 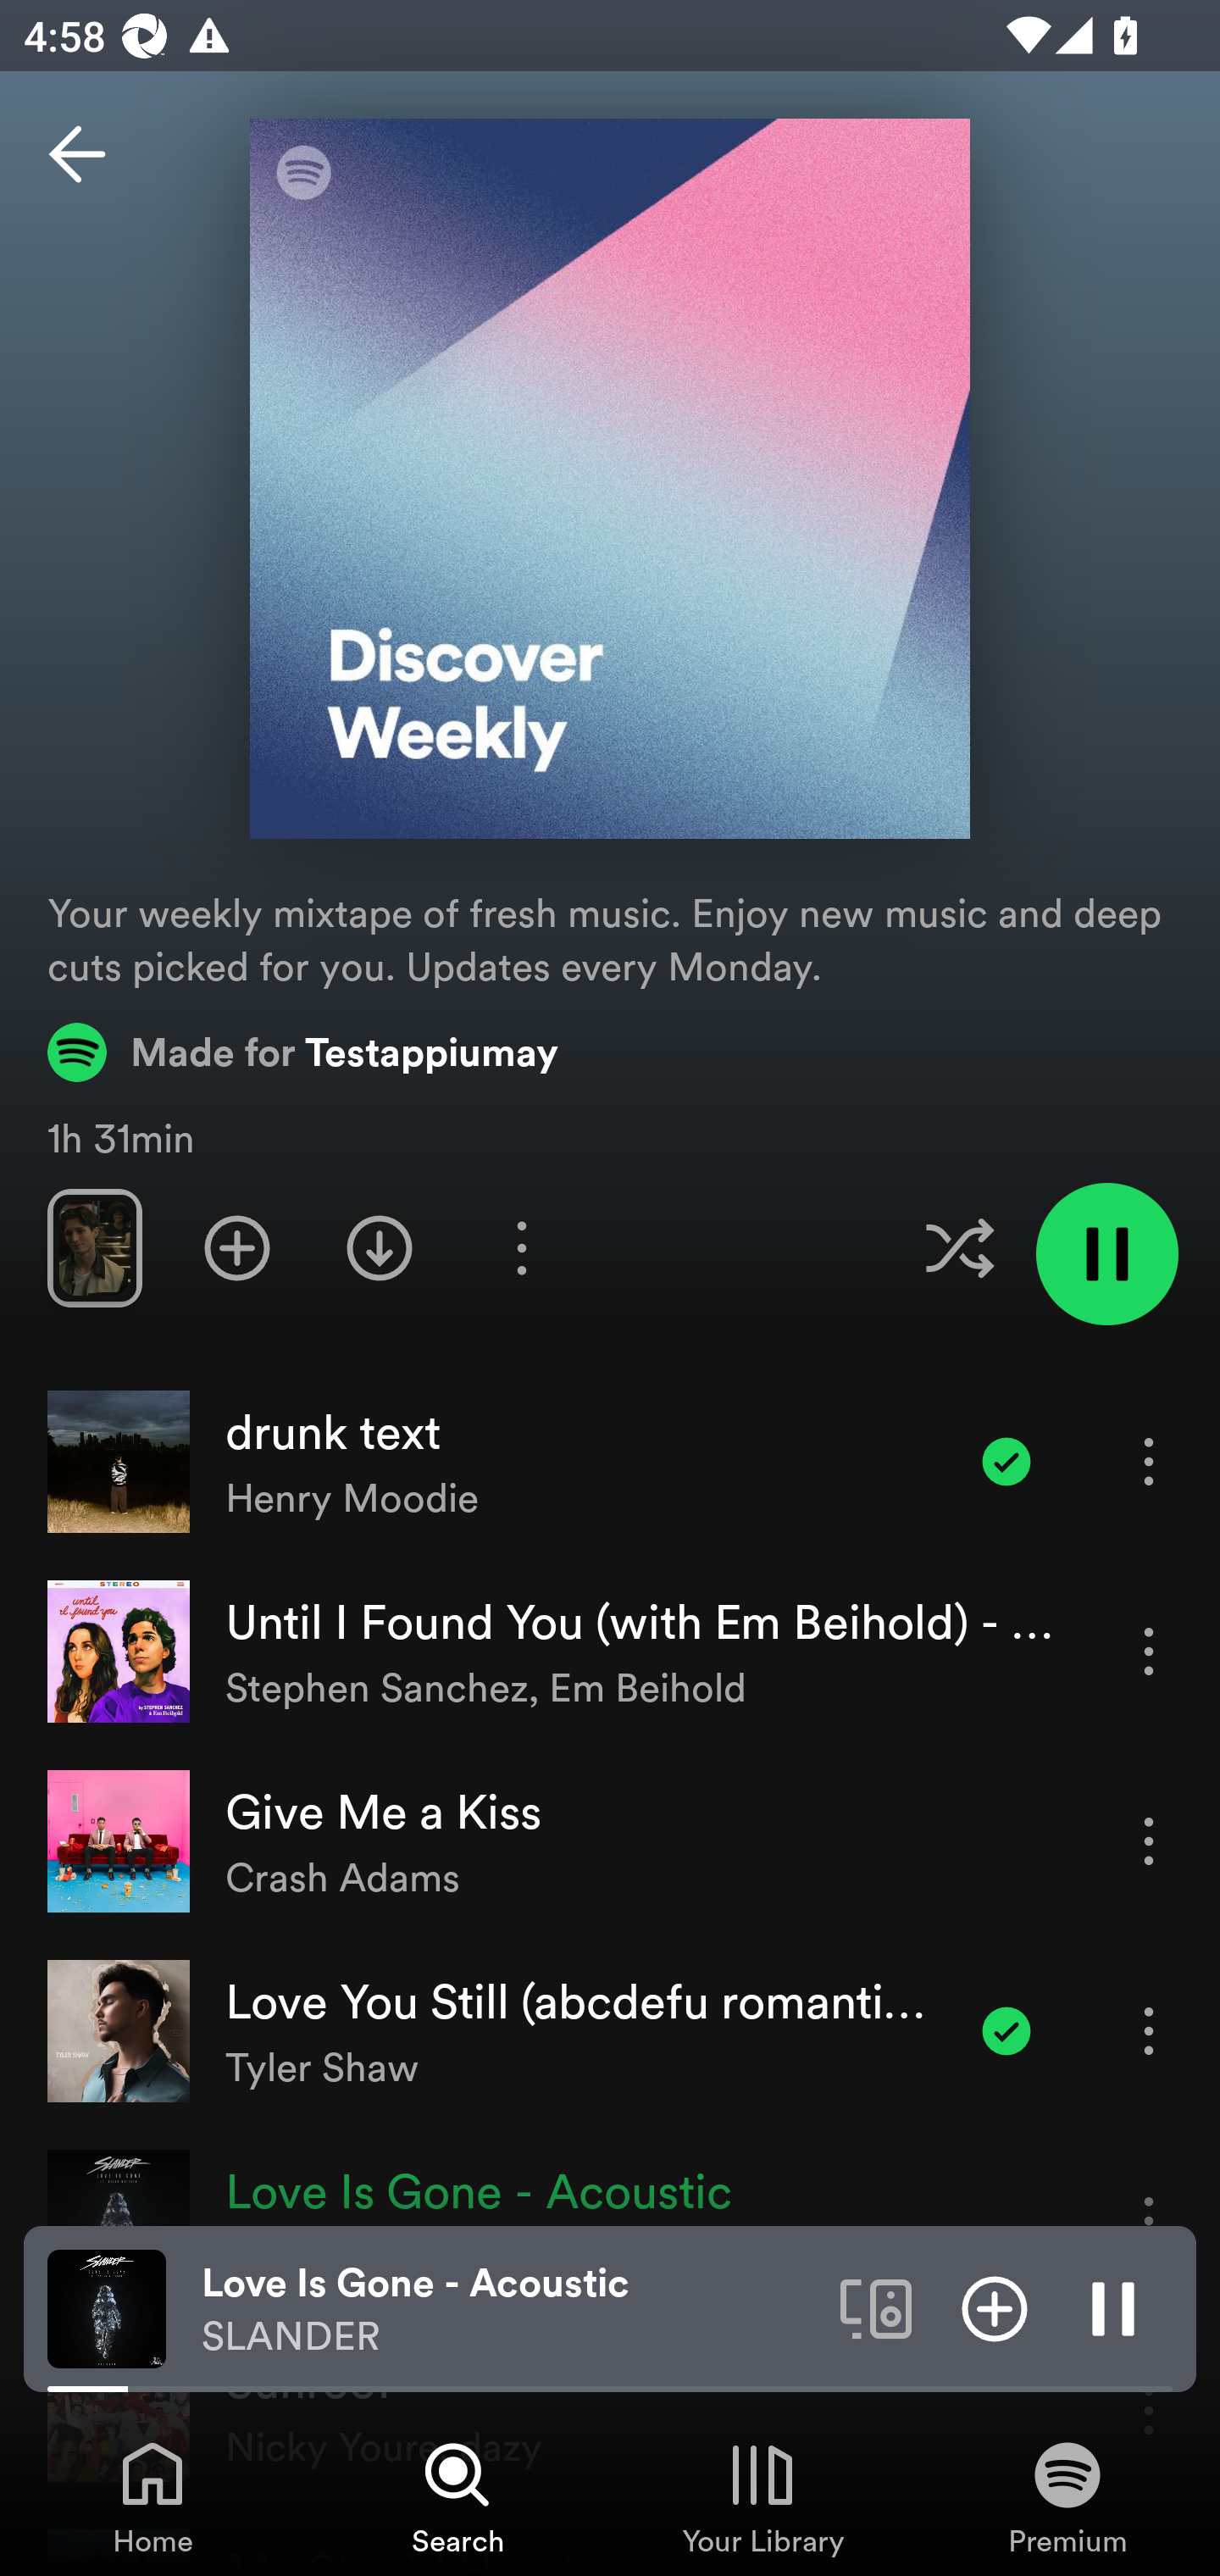 What do you see at coordinates (152, 2496) in the screenshot?
I see `Home, Tab 1 of 4 Home Home` at bounding box center [152, 2496].